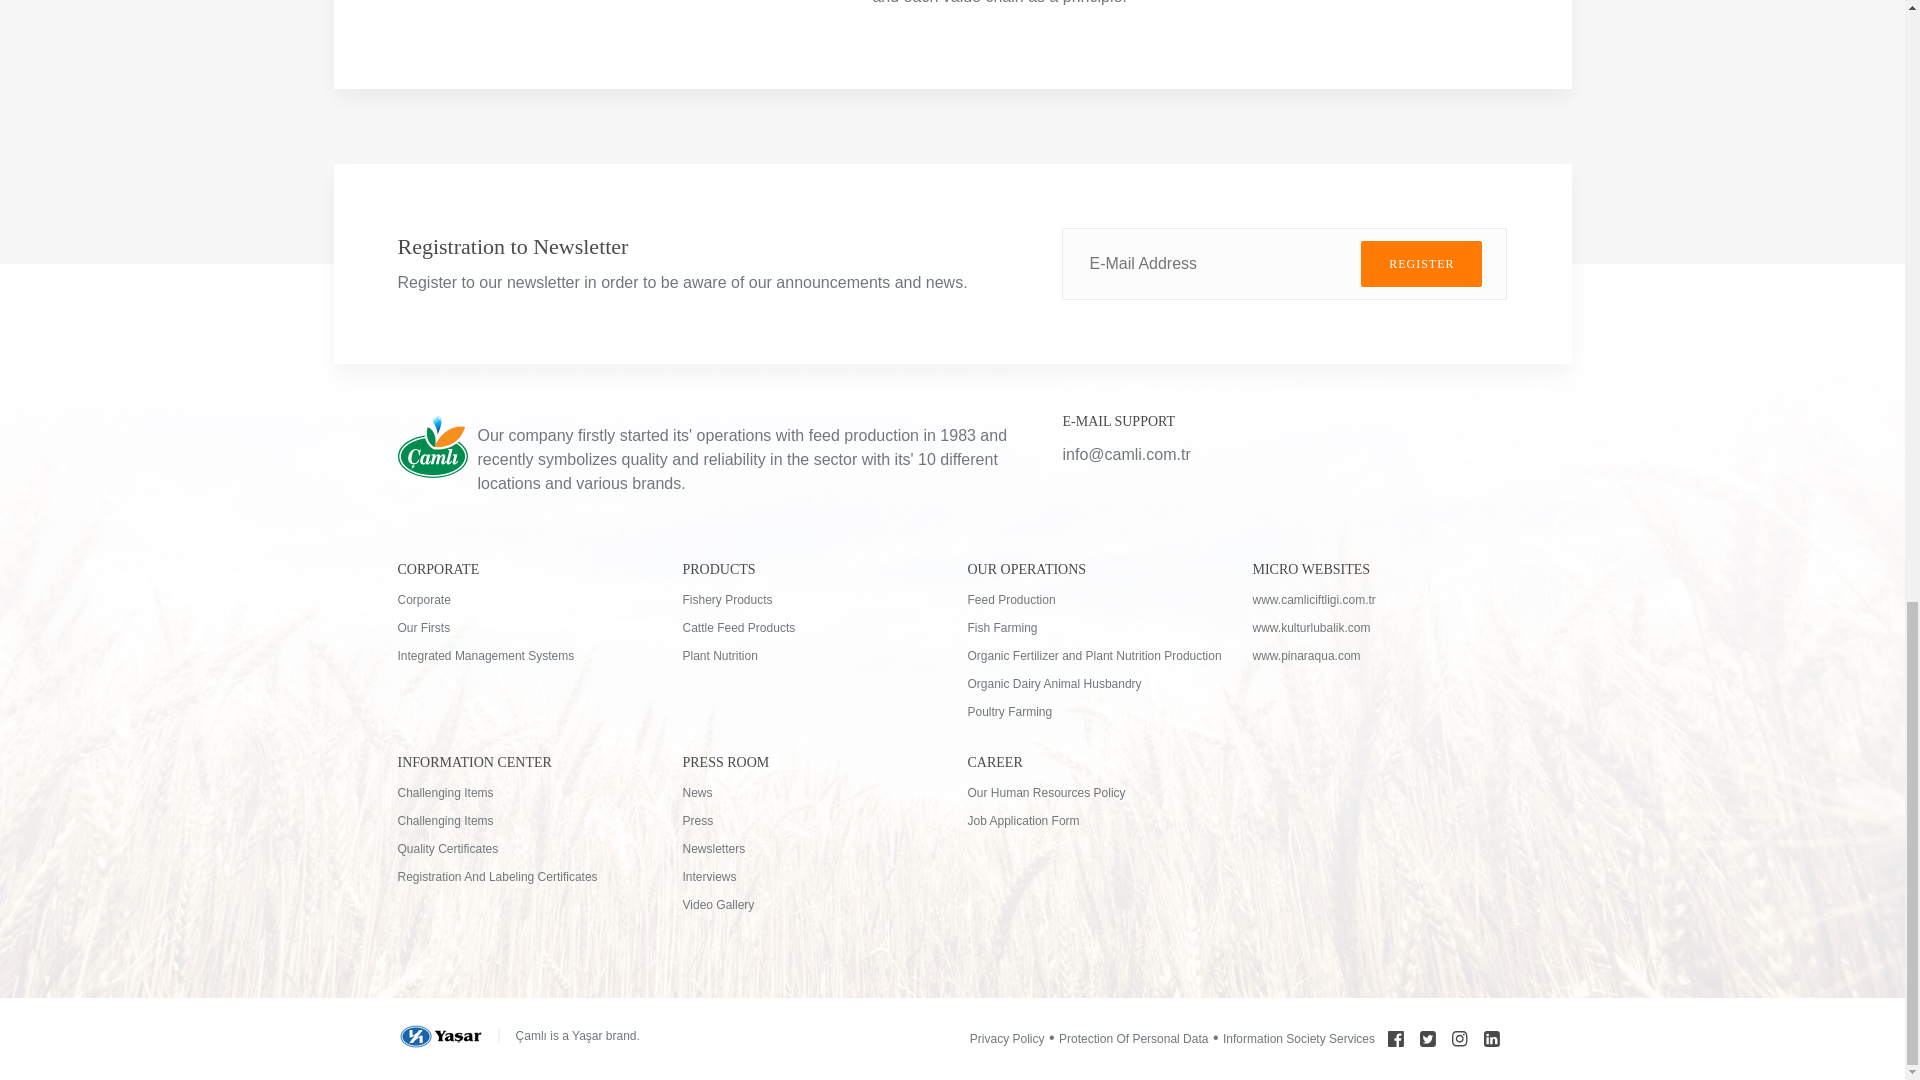  What do you see at coordinates (1460, 1038) in the screenshot?
I see `Instagram` at bounding box center [1460, 1038].